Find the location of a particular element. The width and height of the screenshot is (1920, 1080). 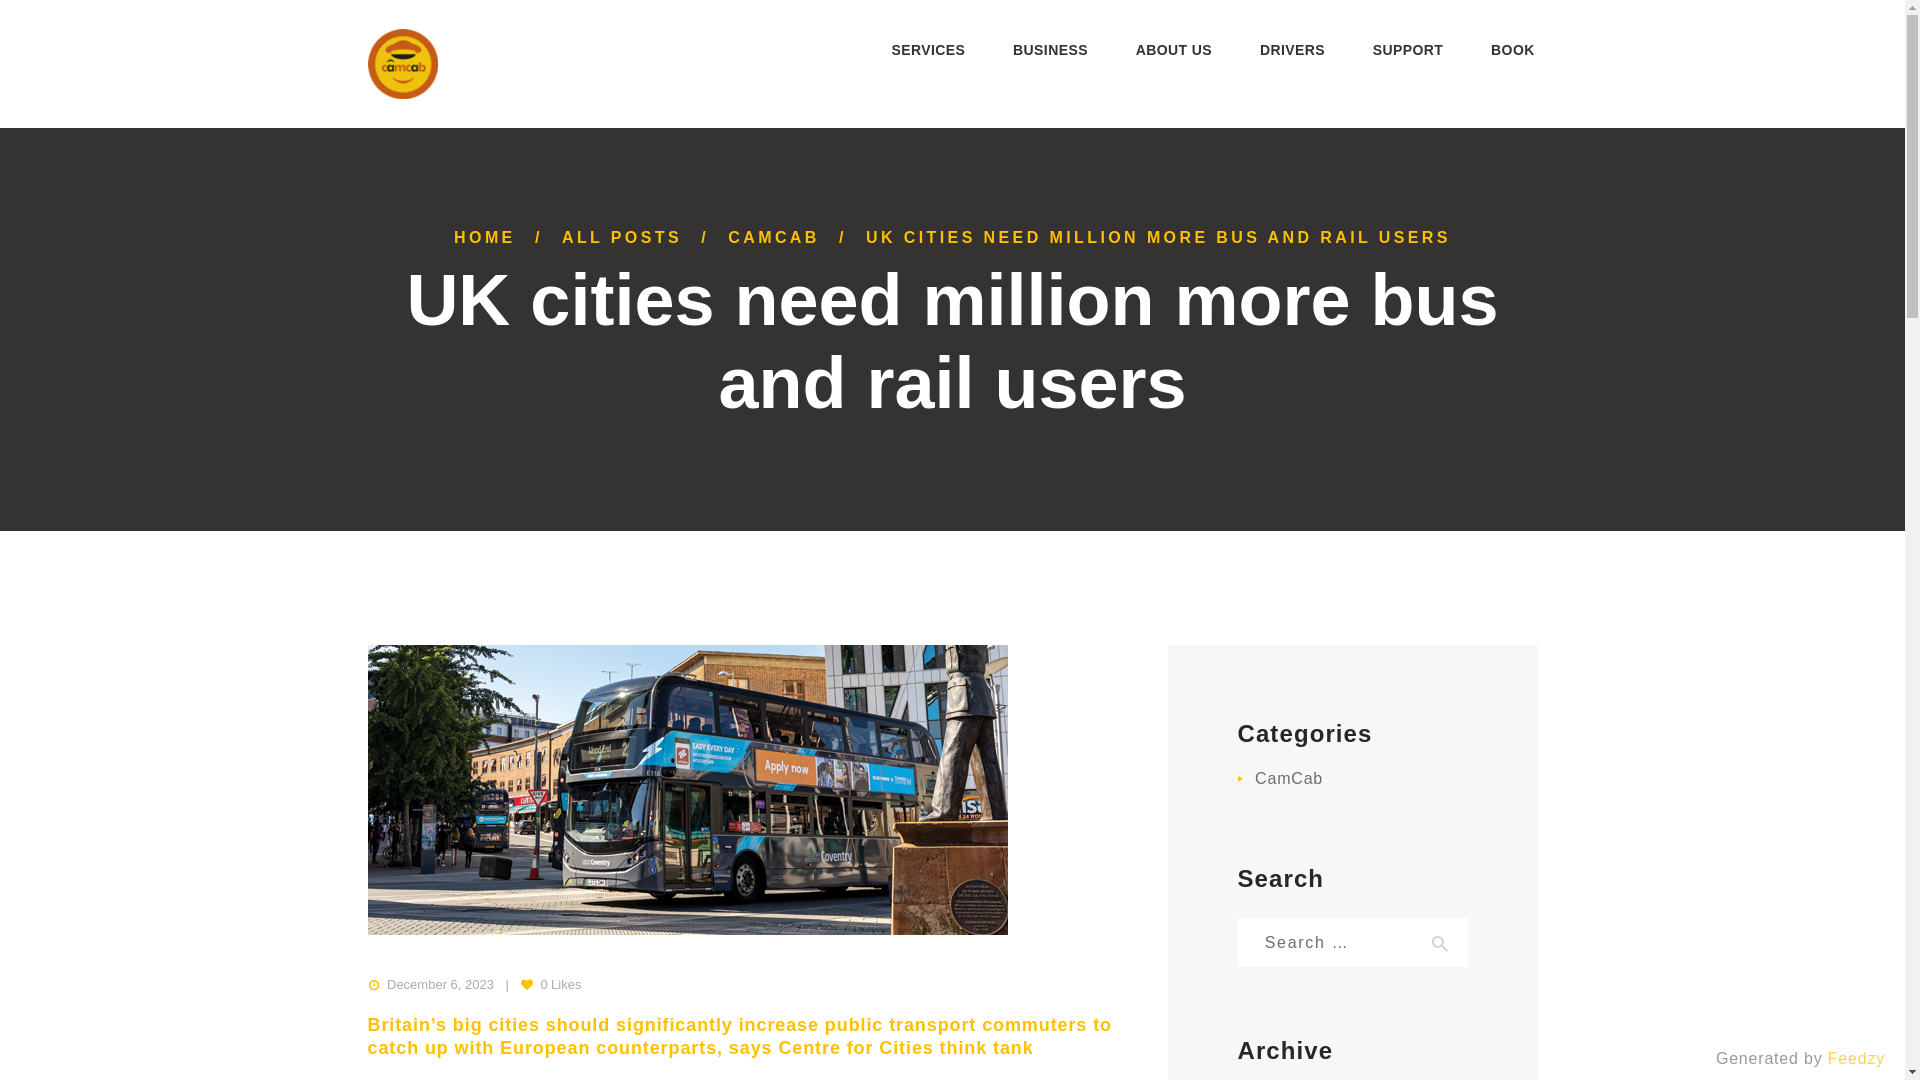

Like is located at coordinates (539, 984).